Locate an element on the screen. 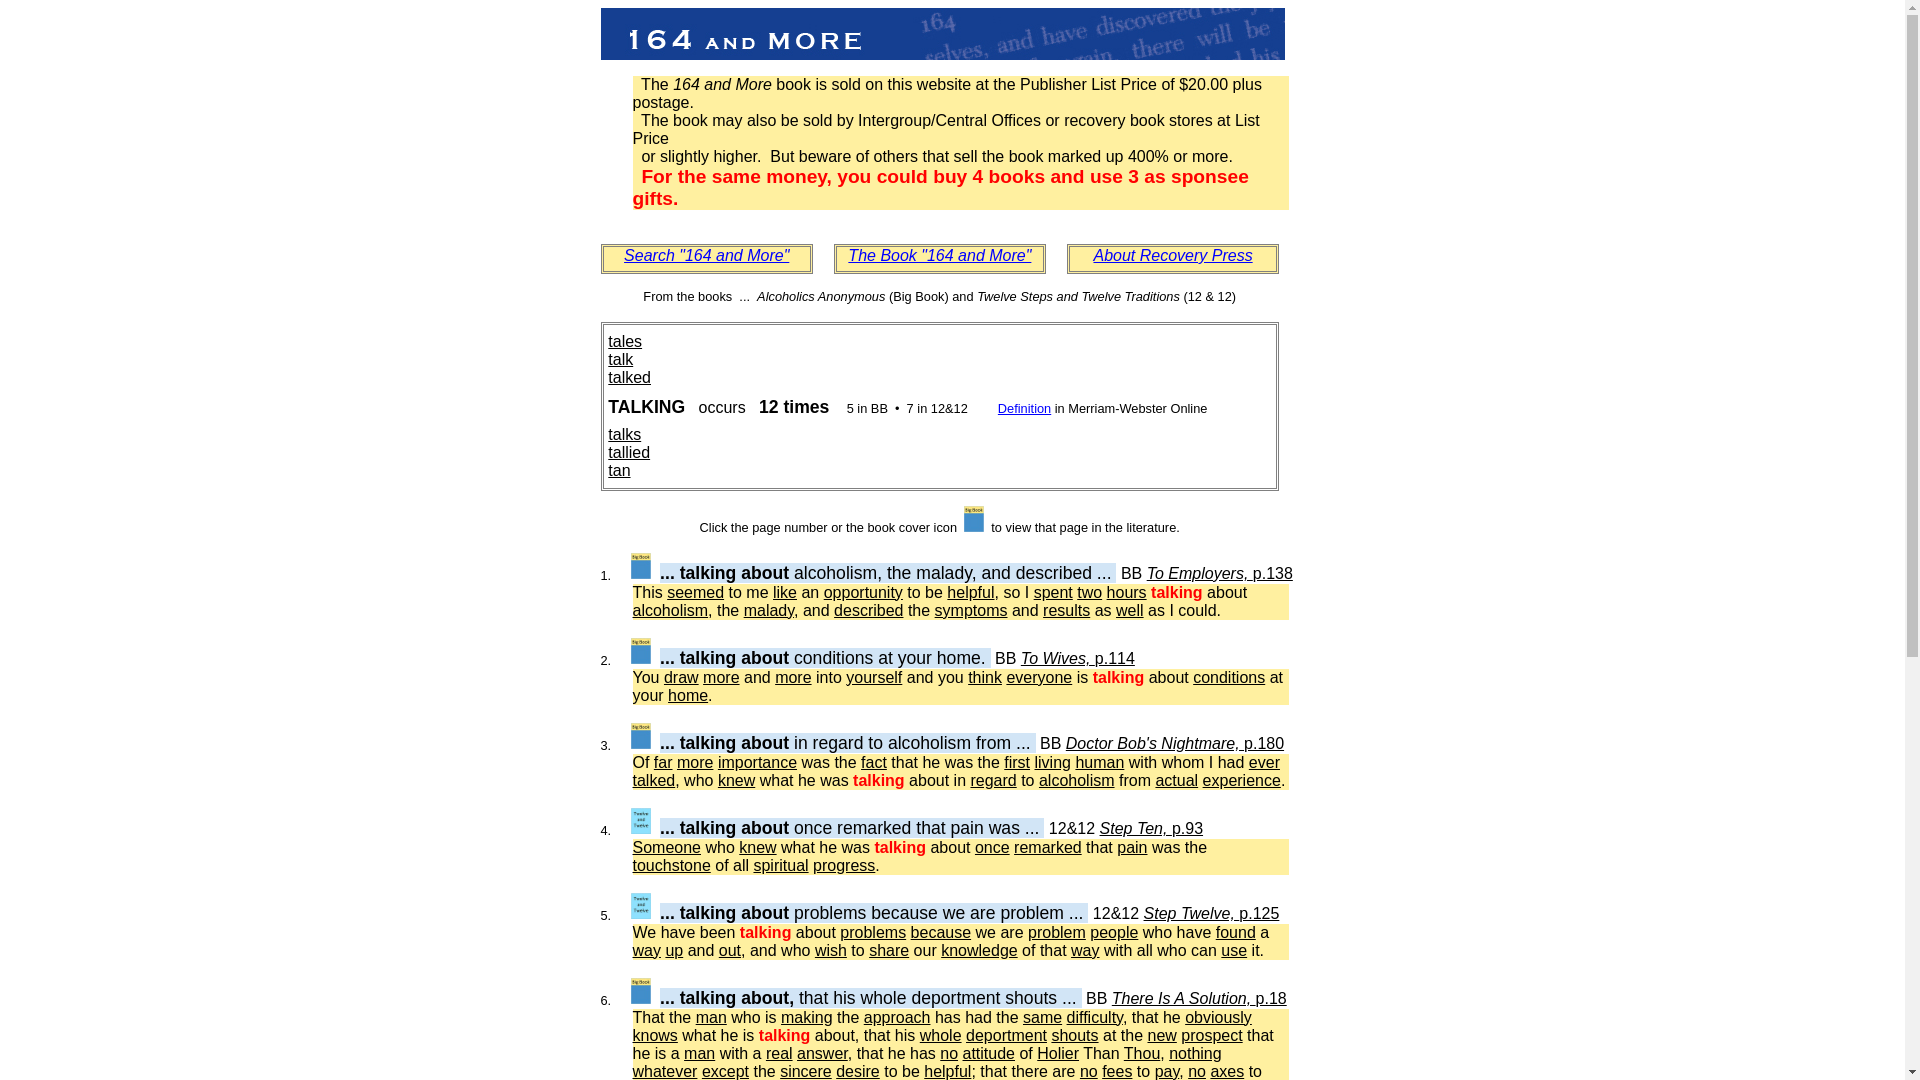 Image resolution: width=1920 pixels, height=1080 pixels. actual is located at coordinates (1176, 780).